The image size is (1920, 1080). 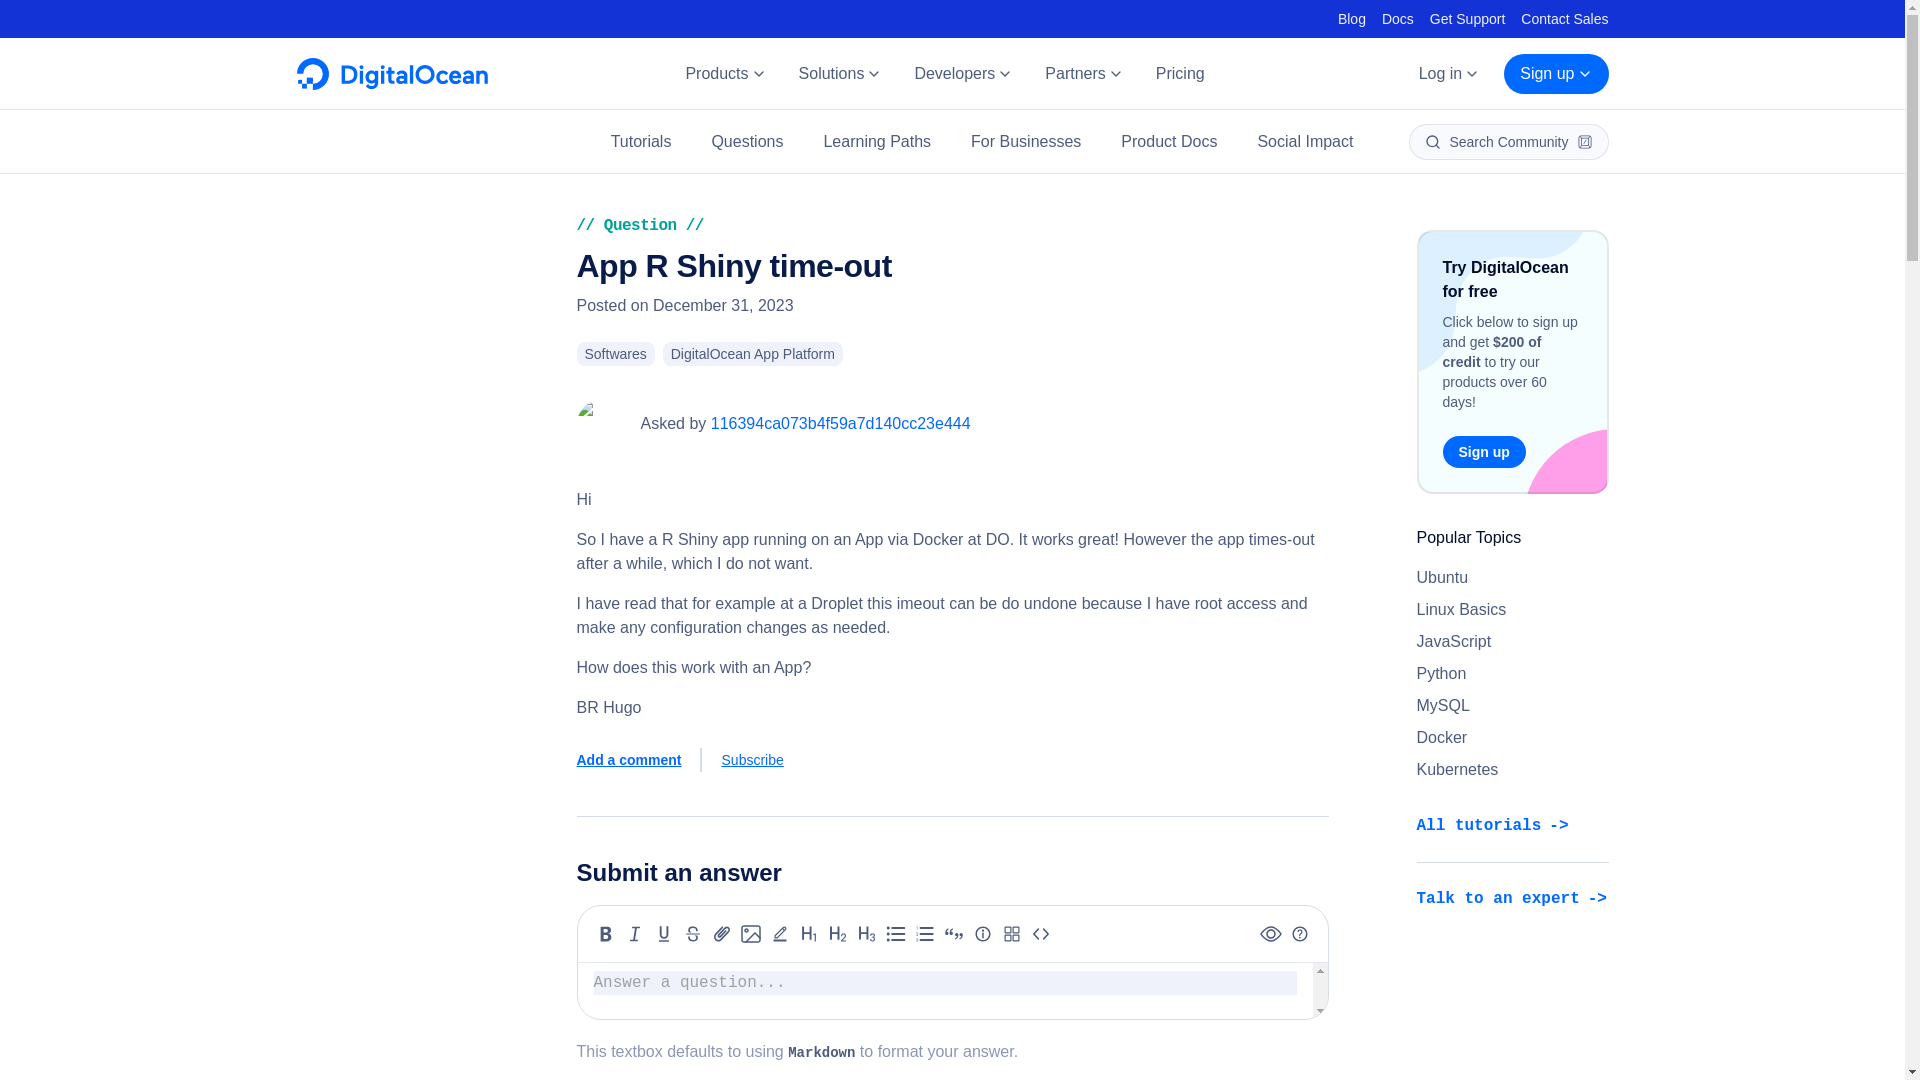 What do you see at coordinates (1468, 18) in the screenshot?
I see `Get Support` at bounding box center [1468, 18].